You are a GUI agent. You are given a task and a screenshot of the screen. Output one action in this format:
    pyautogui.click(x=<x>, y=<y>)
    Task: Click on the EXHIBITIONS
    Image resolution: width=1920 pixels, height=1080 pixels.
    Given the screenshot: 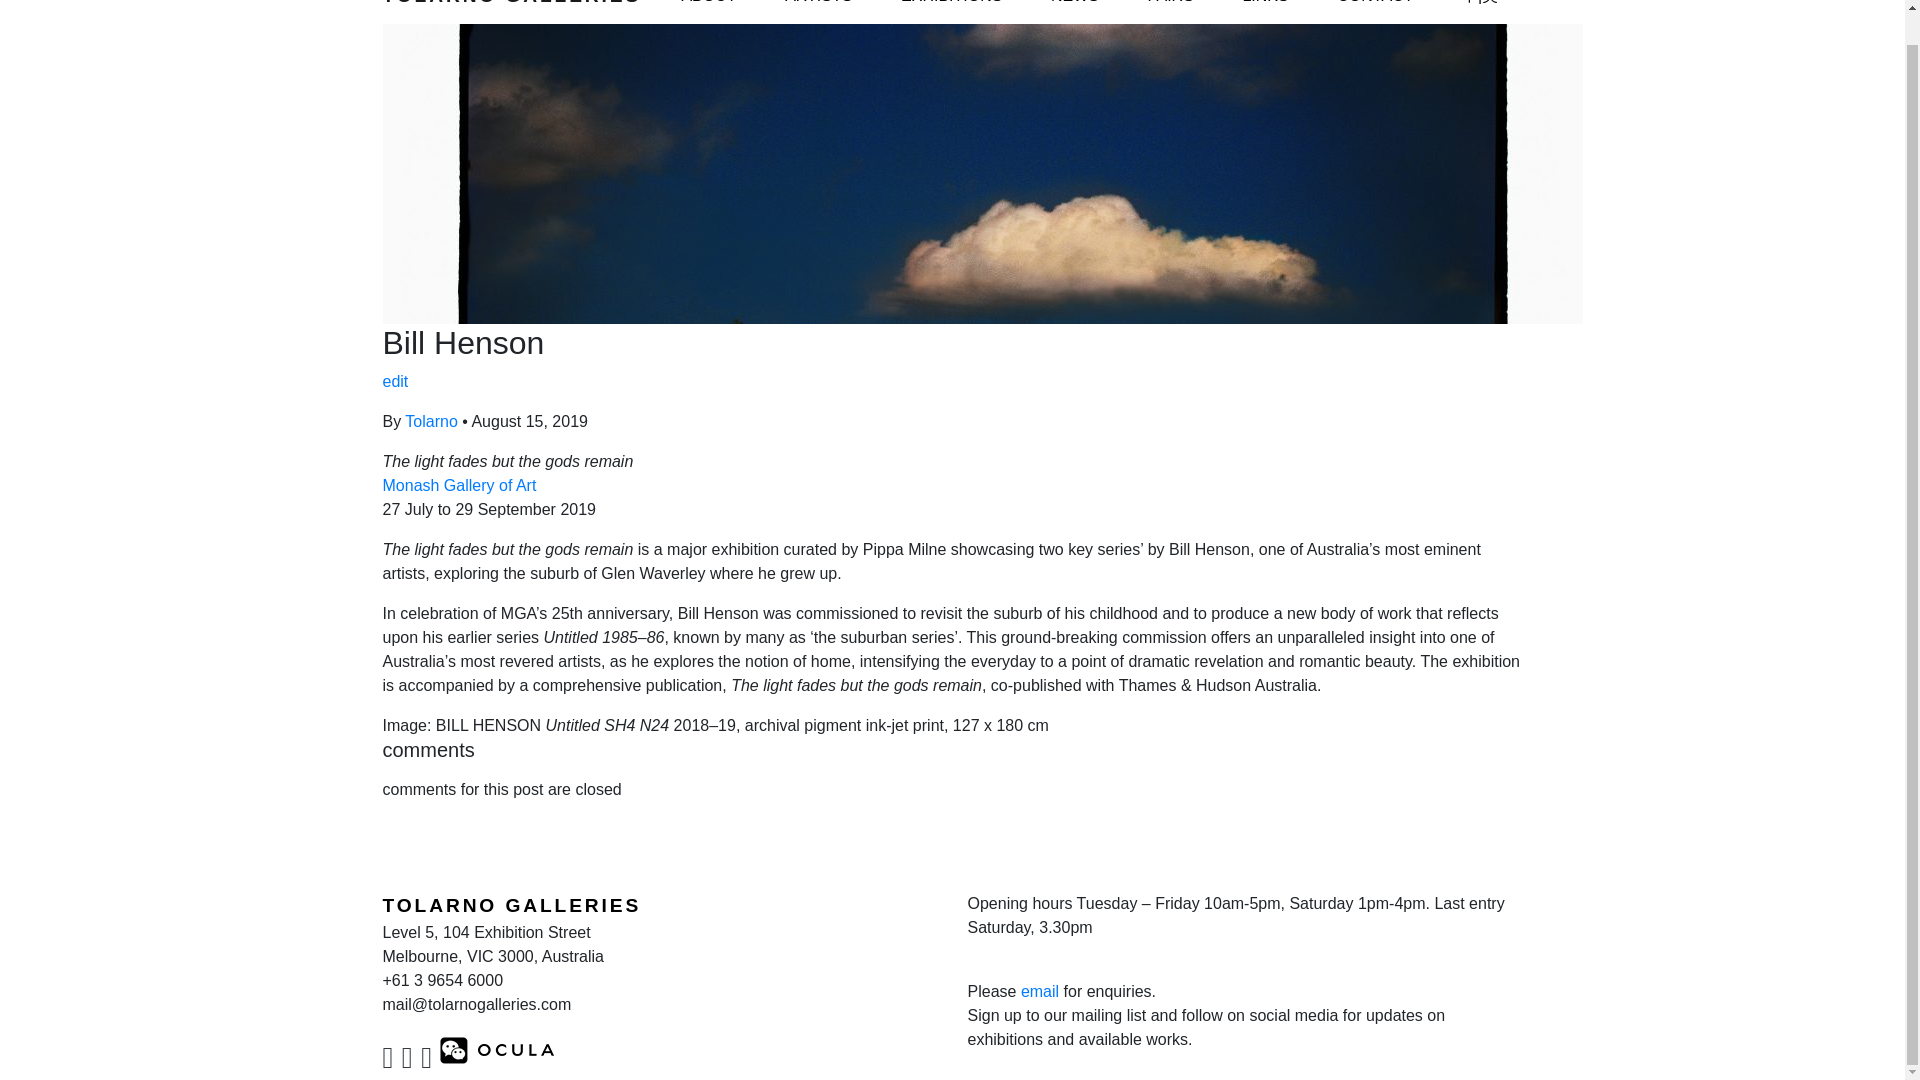 What is the action you would take?
    pyautogui.click(x=952, y=8)
    